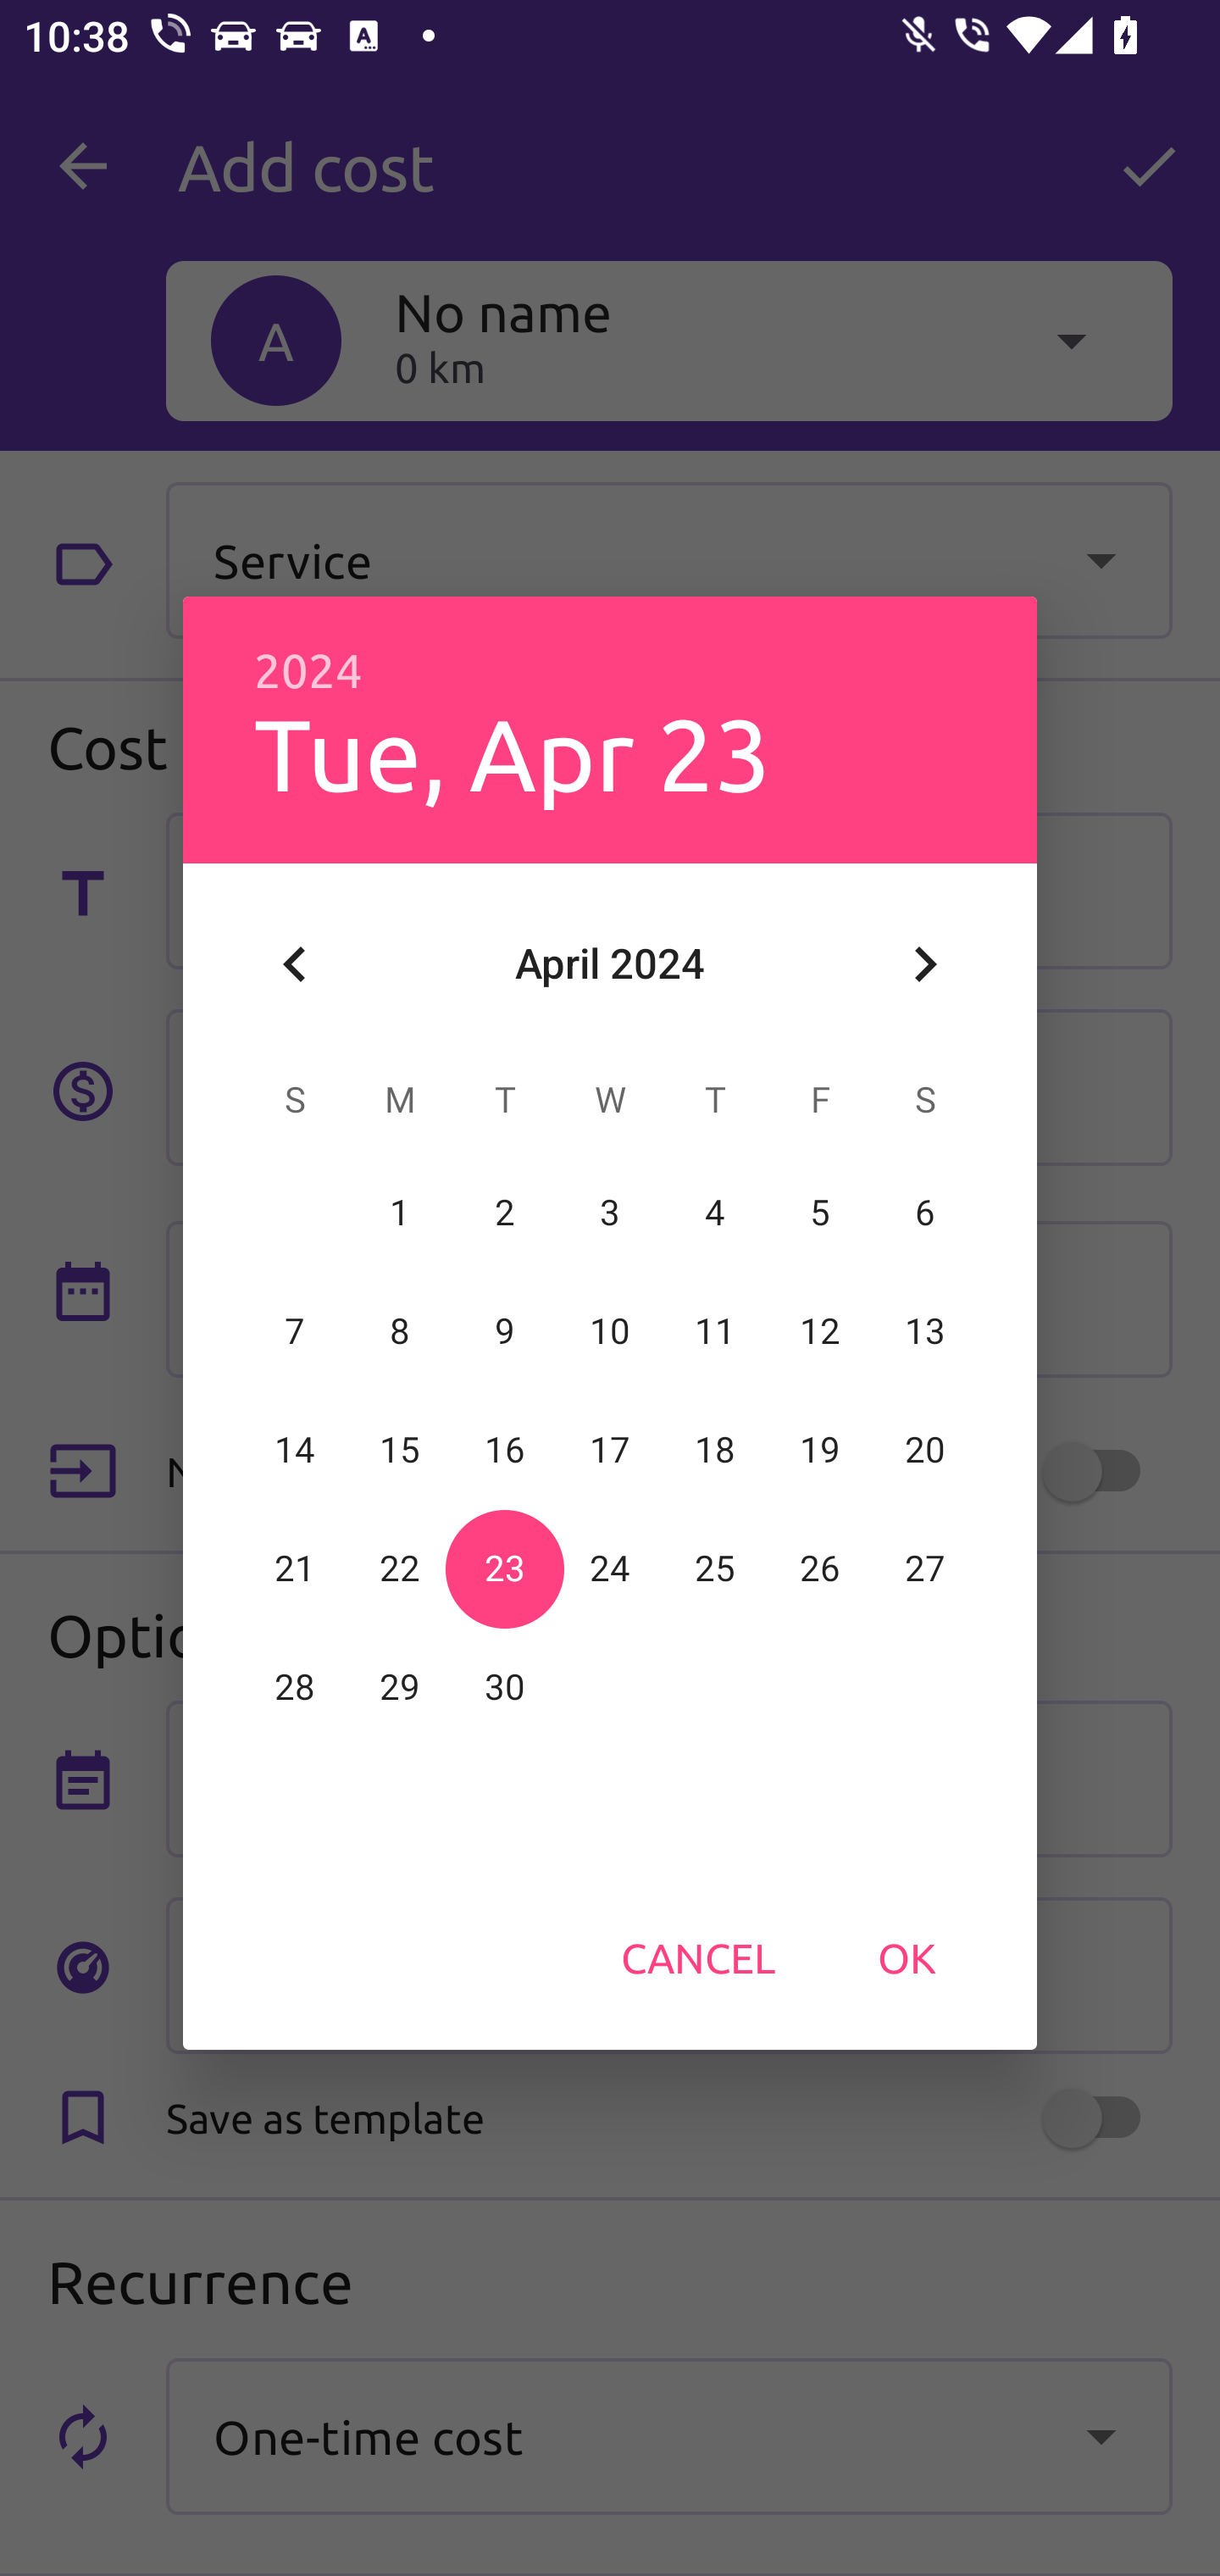  What do you see at coordinates (924, 1568) in the screenshot?
I see `27 27 April 2024` at bounding box center [924, 1568].